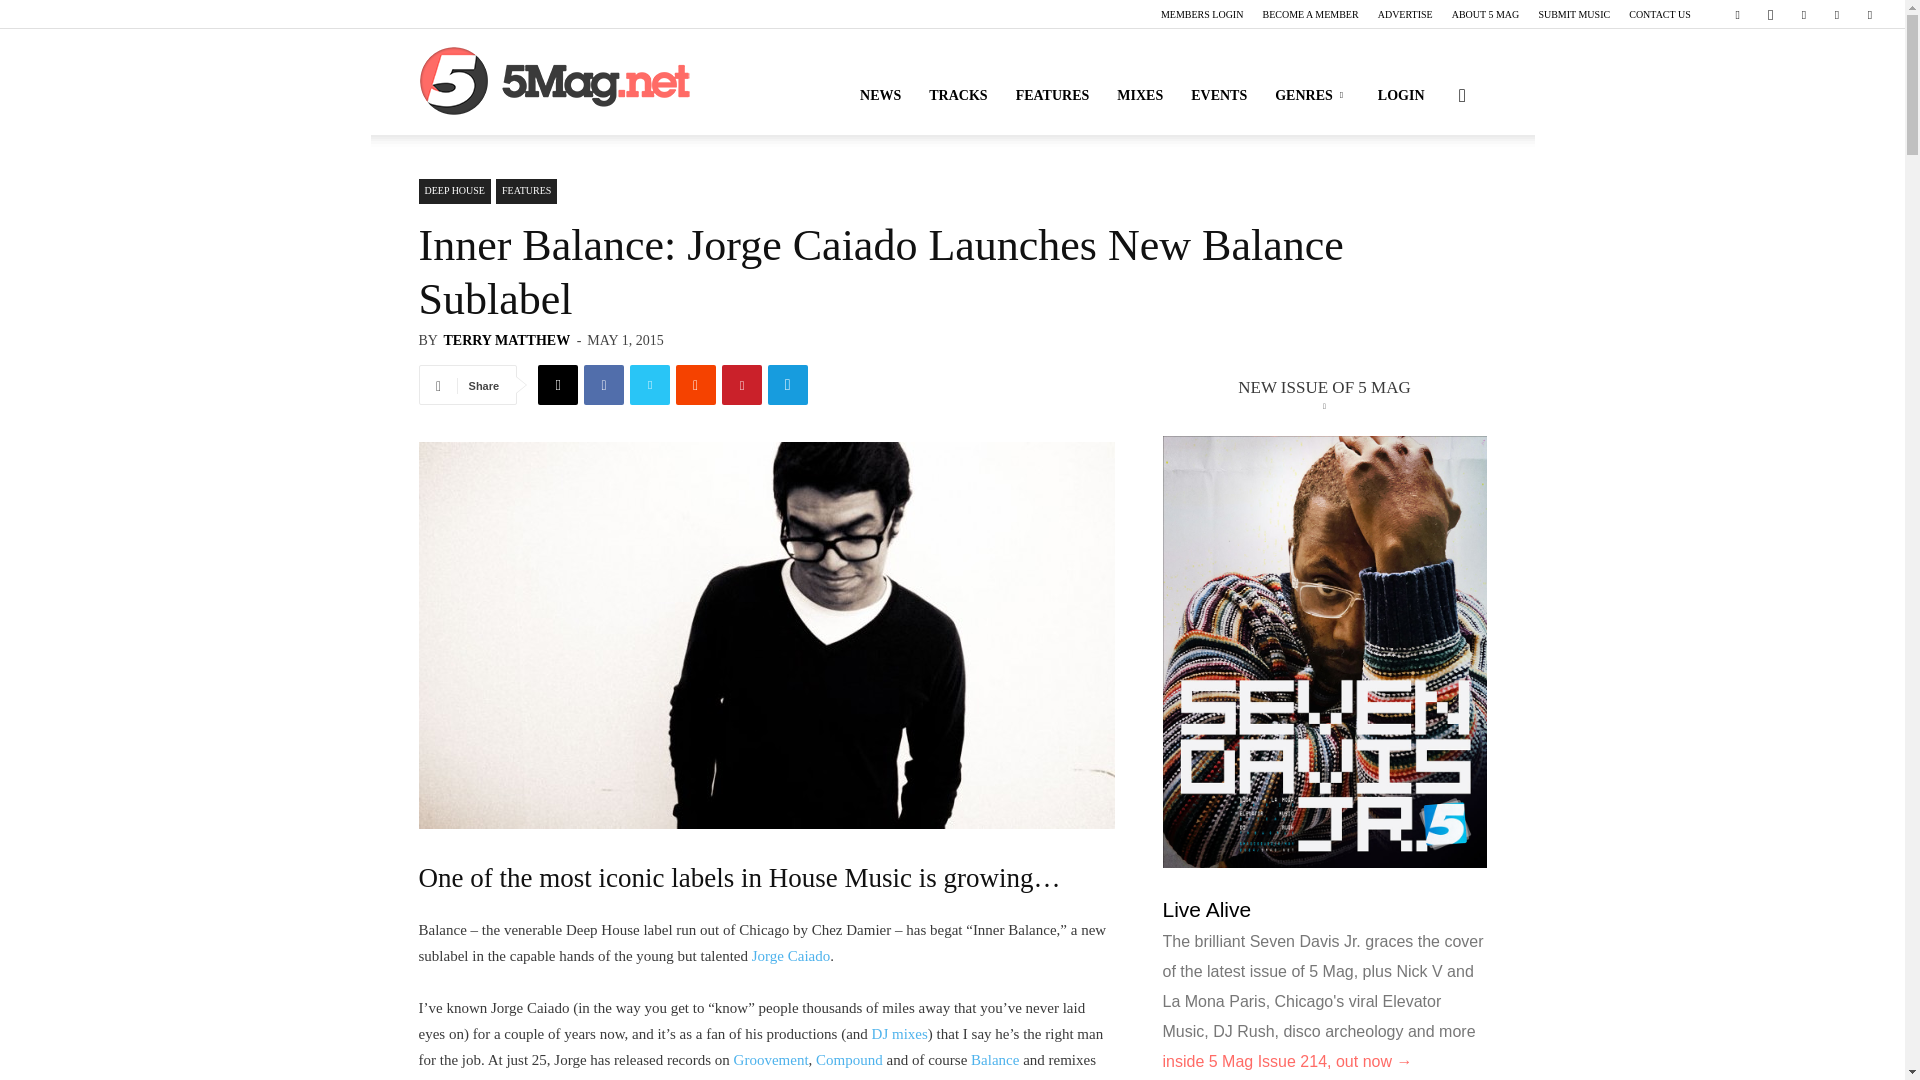 This screenshot has height=1080, width=1920. What do you see at coordinates (1770, 14) in the screenshot?
I see `Instagram` at bounding box center [1770, 14].